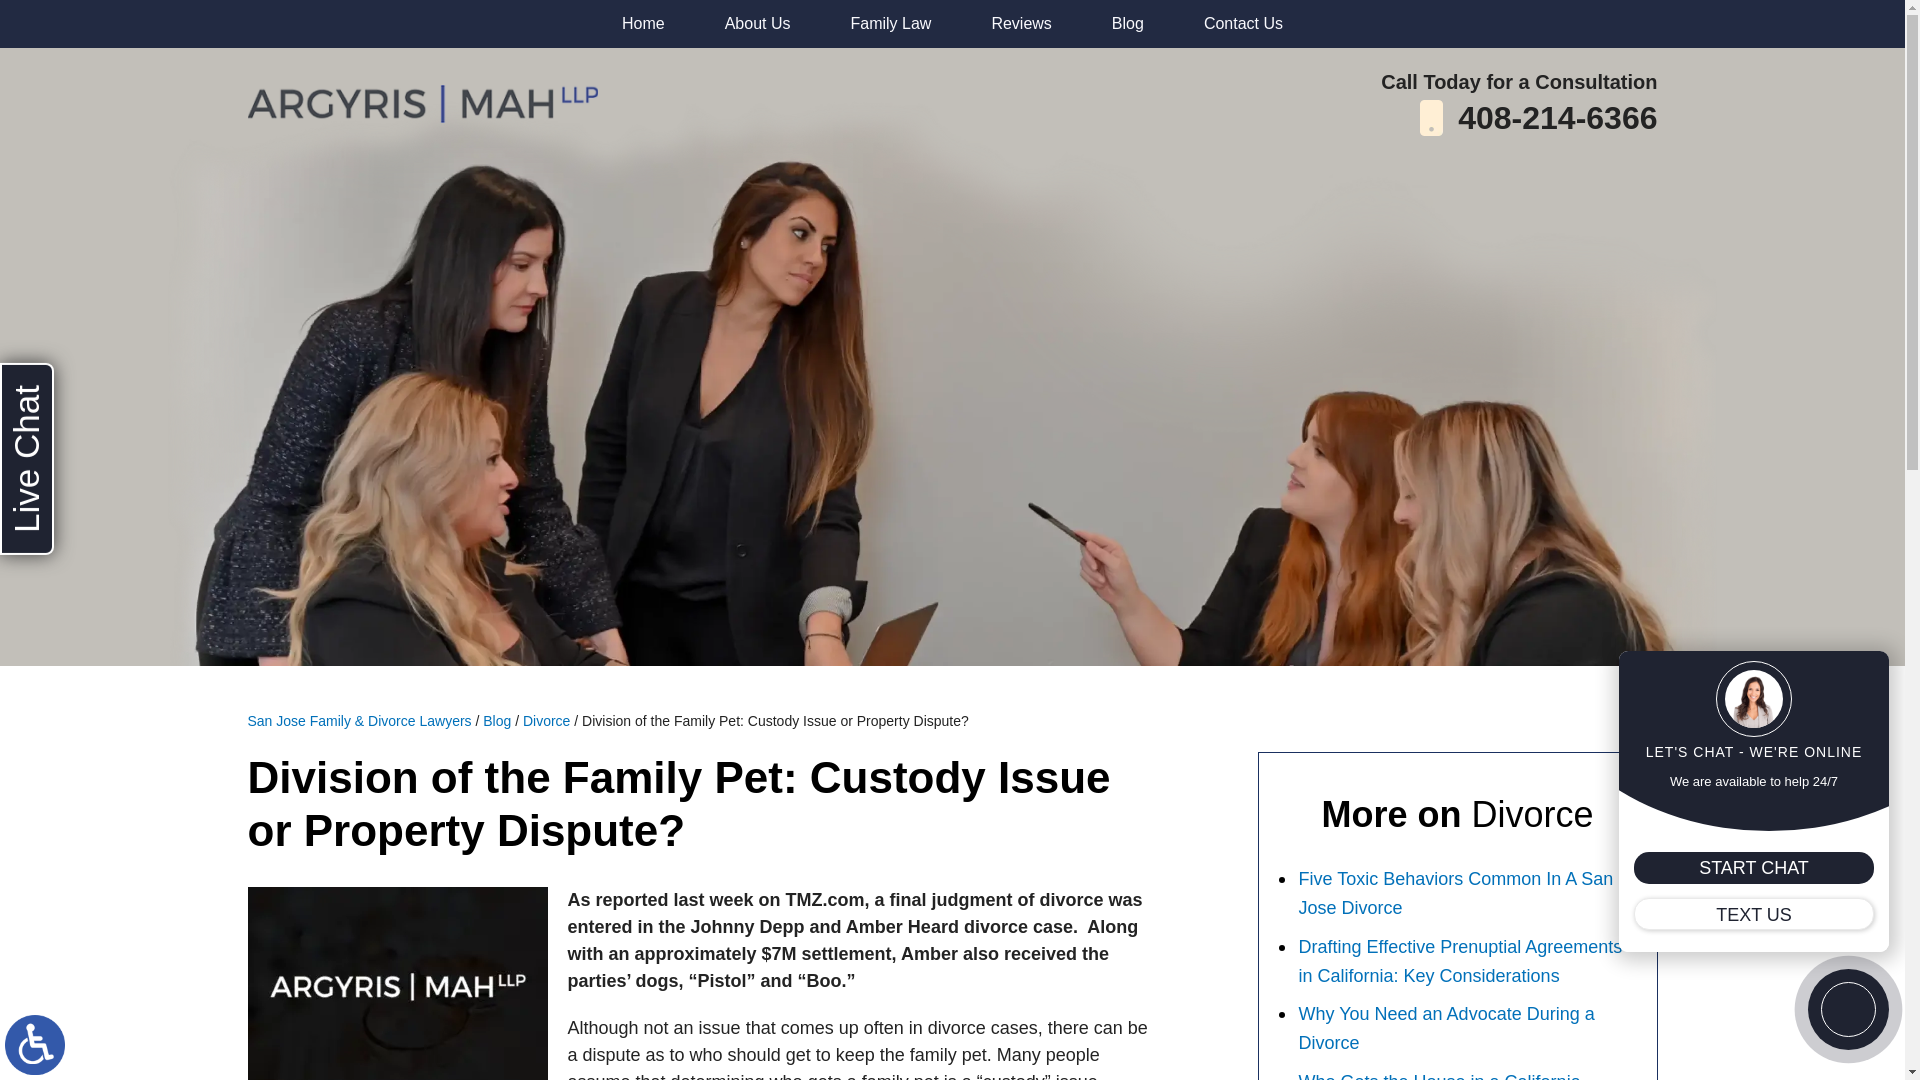 This screenshot has height=1080, width=1920. What do you see at coordinates (643, 24) in the screenshot?
I see `Home` at bounding box center [643, 24].